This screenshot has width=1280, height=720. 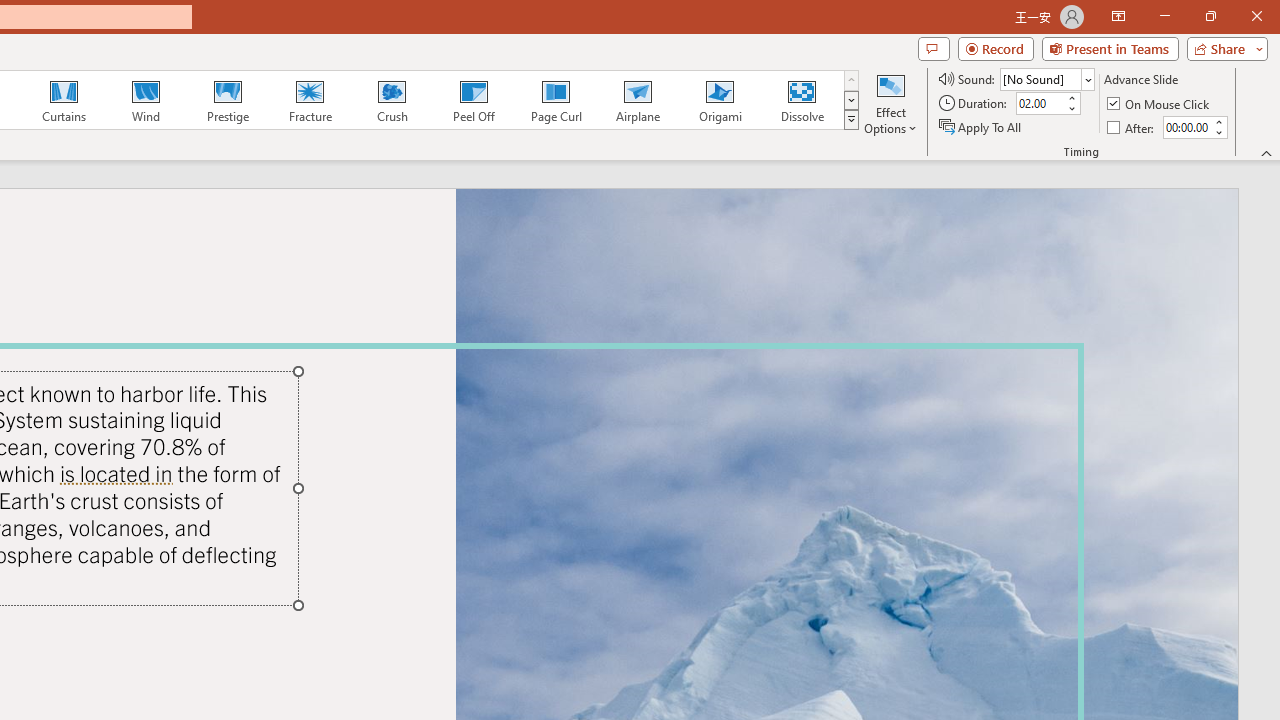 I want to click on Sound, so click(x=1046, y=78).